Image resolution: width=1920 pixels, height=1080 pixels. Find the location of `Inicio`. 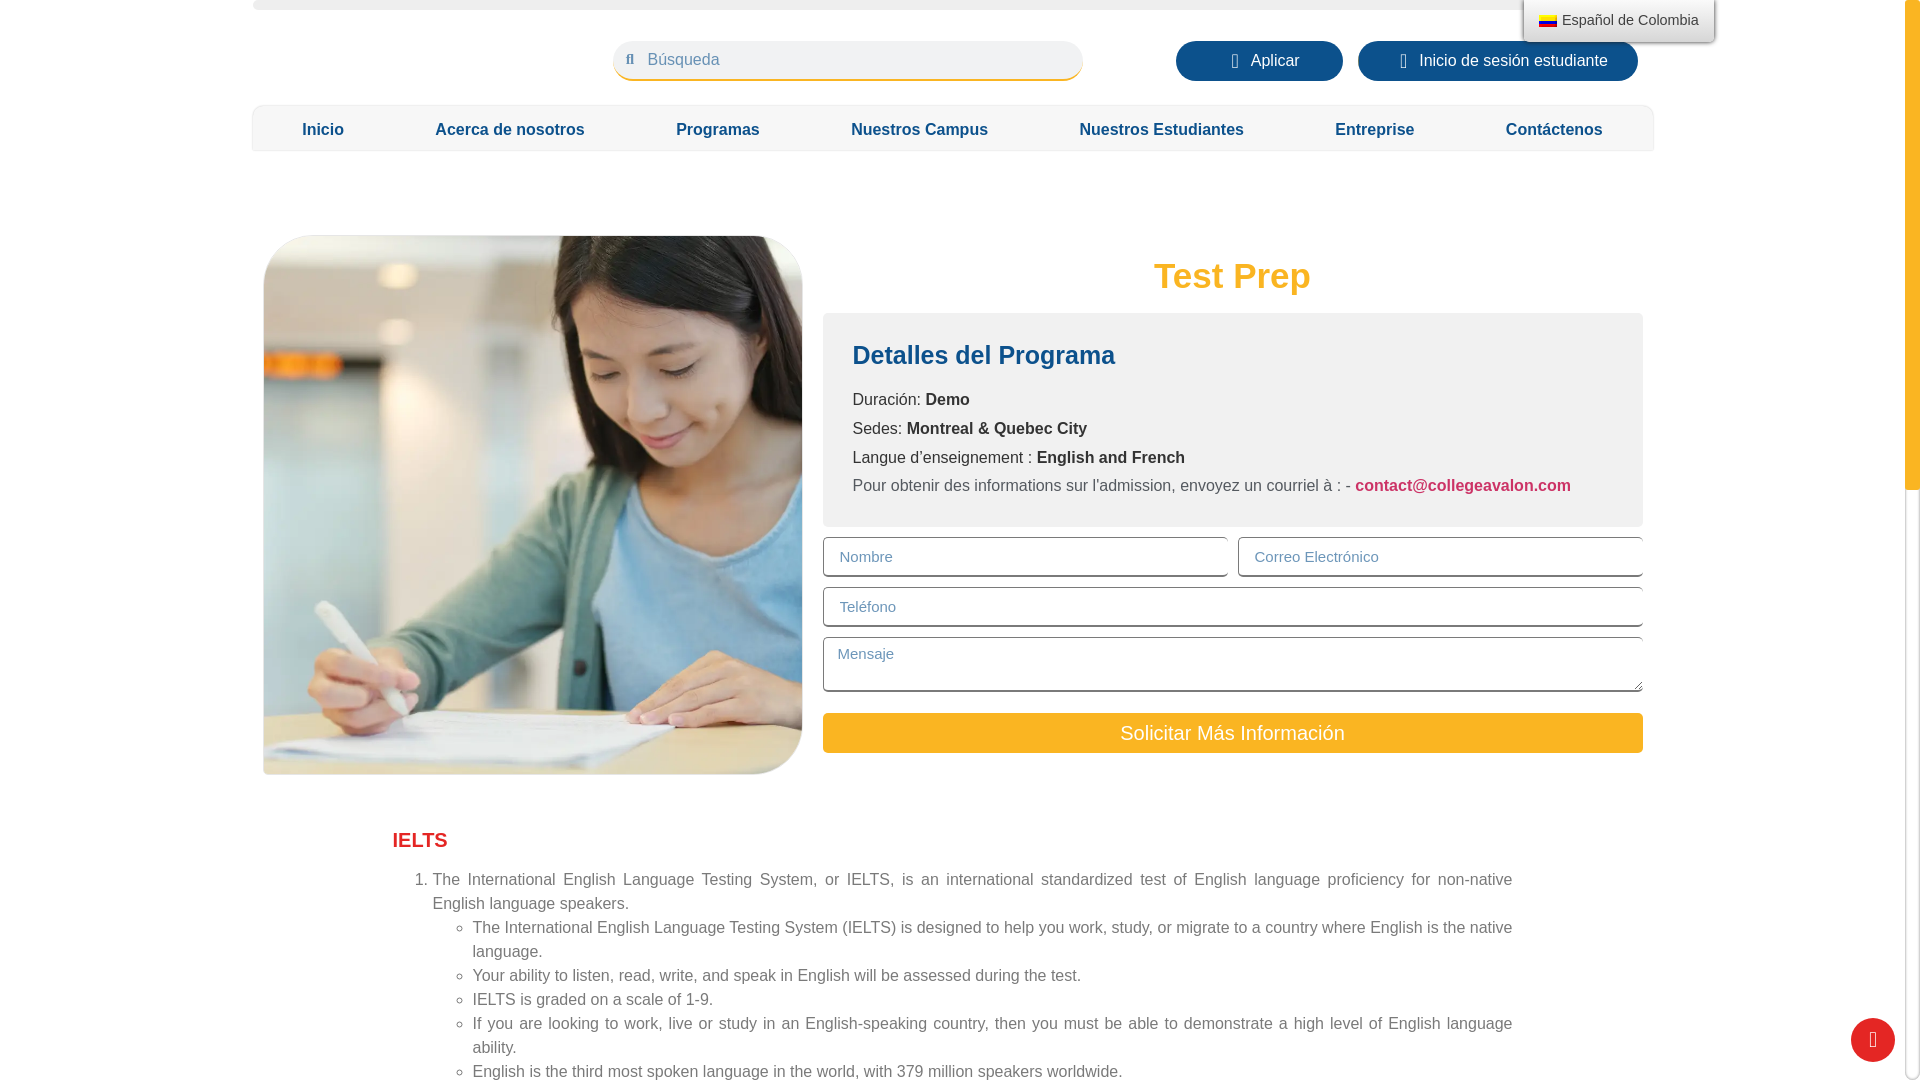

Inicio is located at coordinates (322, 130).